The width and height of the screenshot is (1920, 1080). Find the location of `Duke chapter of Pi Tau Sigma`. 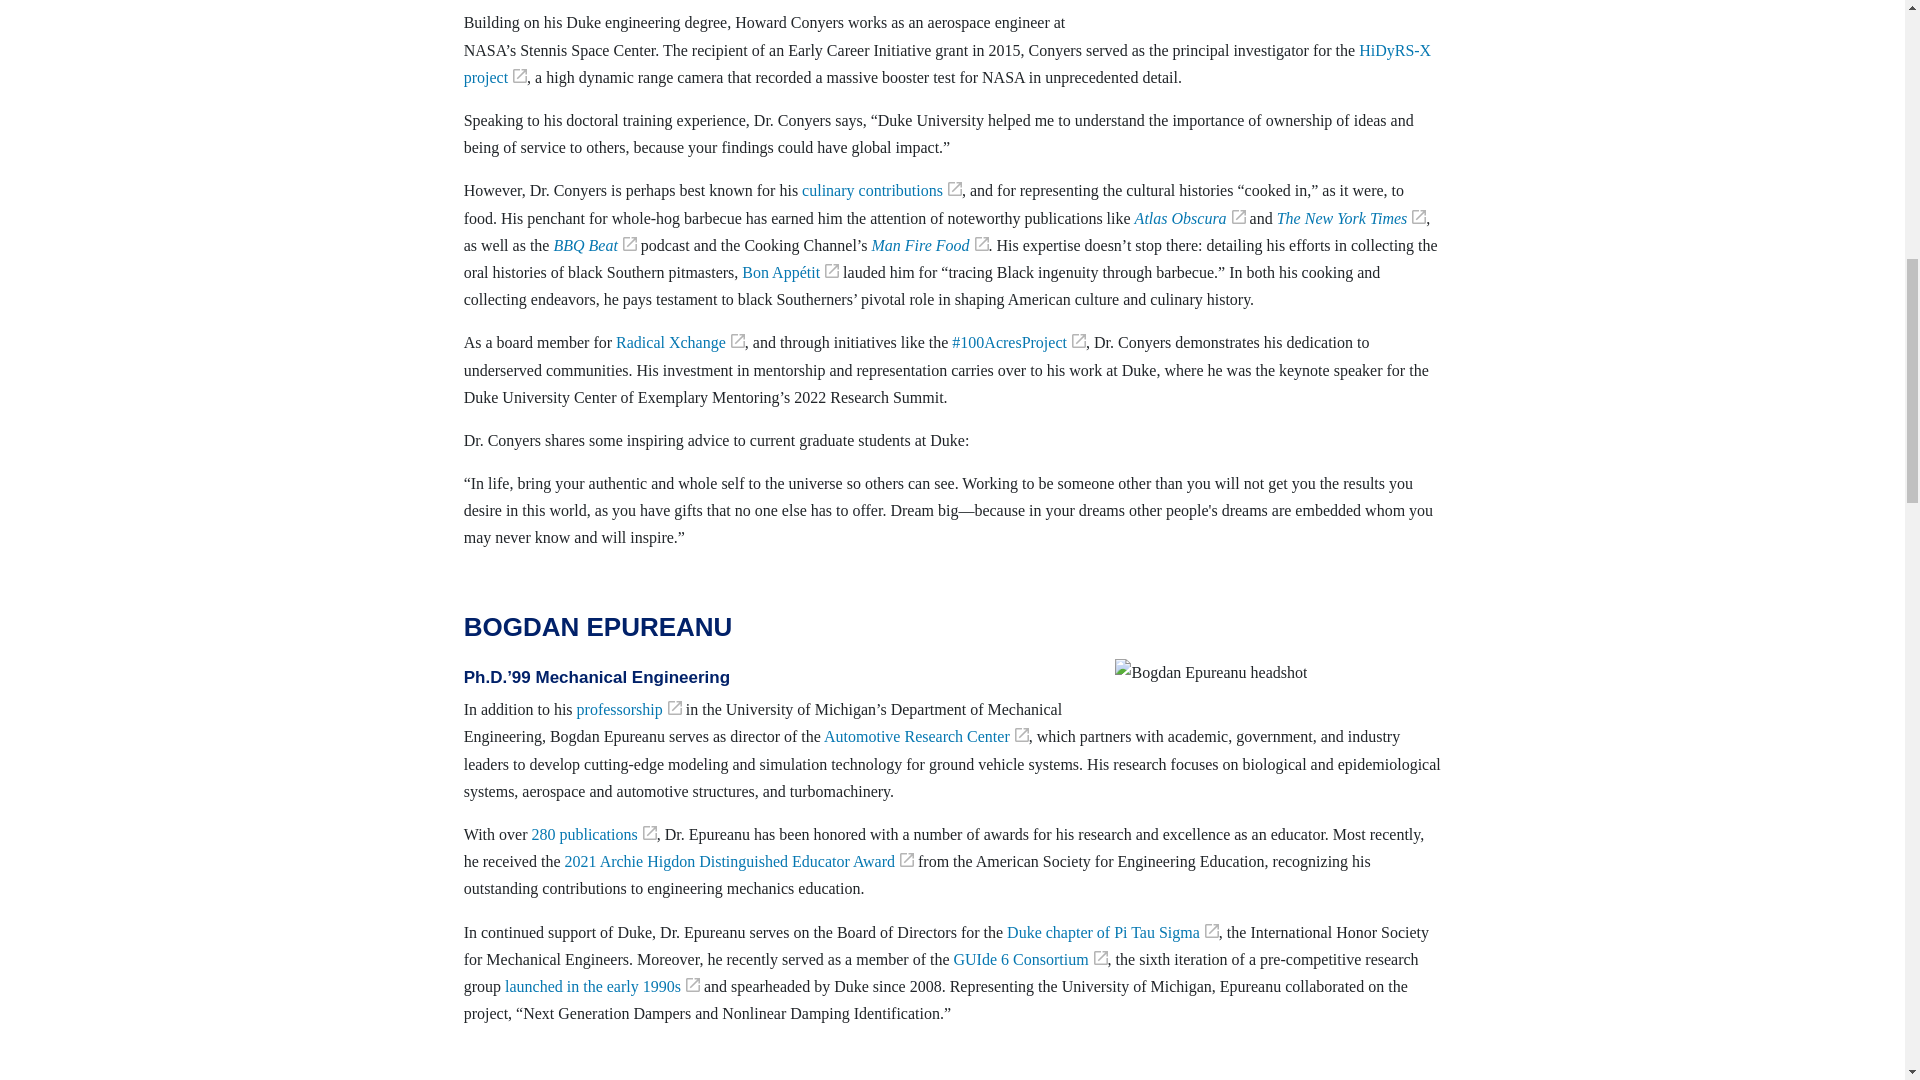

Duke chapter of Pi Tau Sigma is located at coordinates (1112, 932).